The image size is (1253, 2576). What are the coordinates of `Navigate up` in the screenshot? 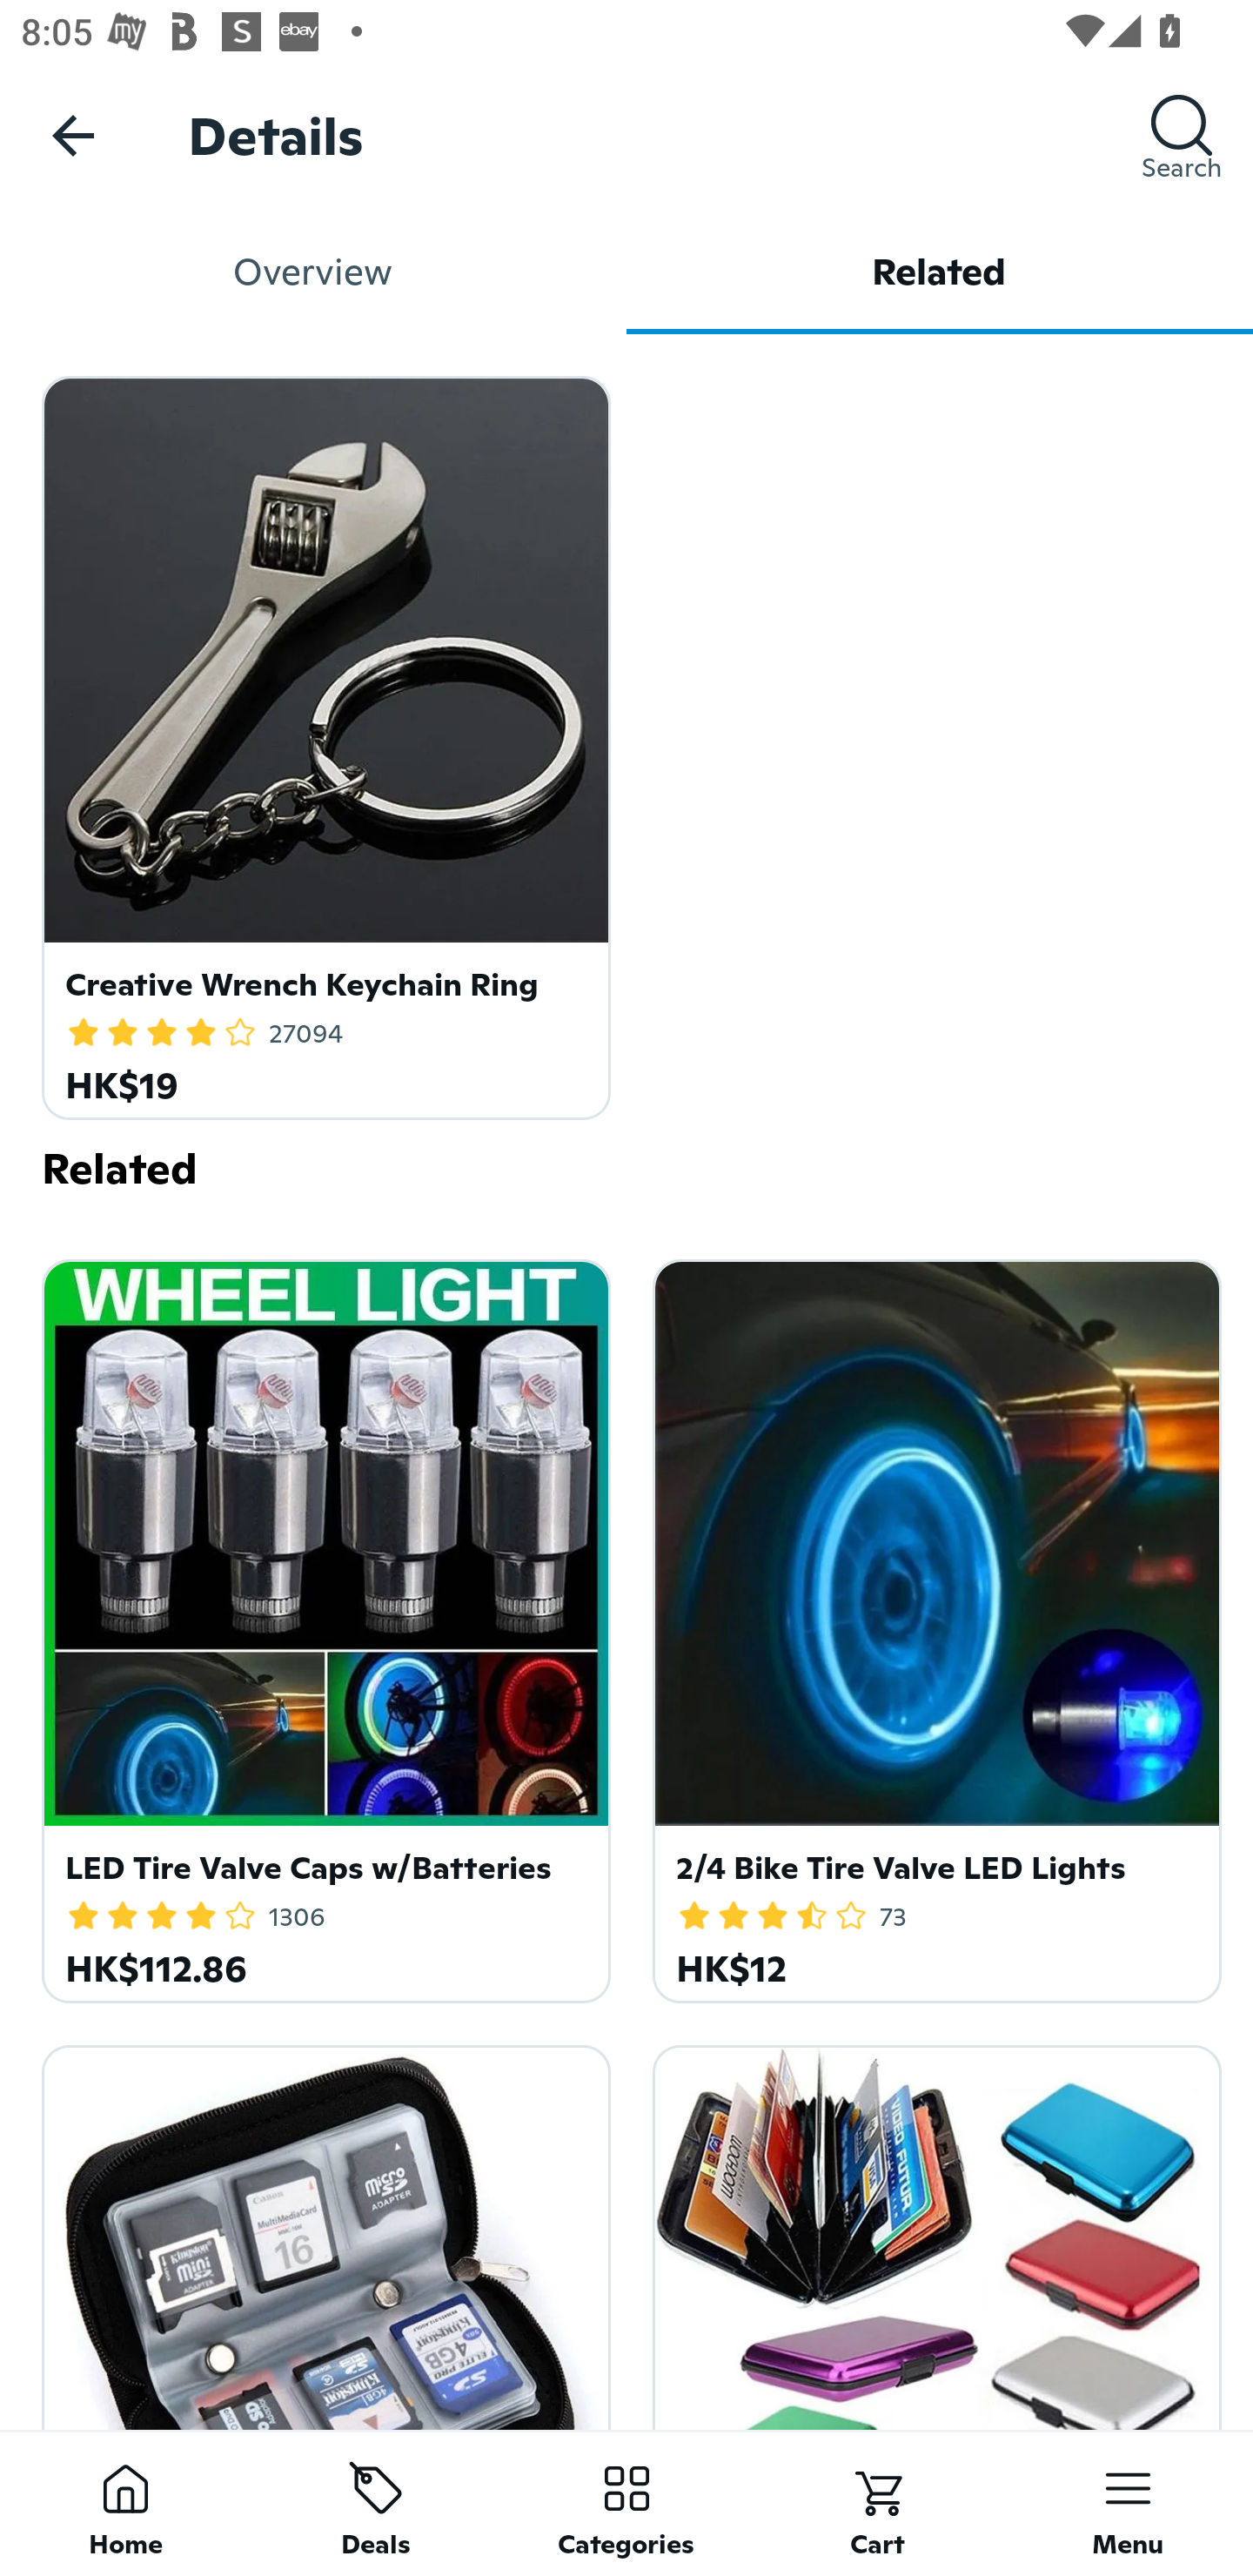 It's located at (73, 135).